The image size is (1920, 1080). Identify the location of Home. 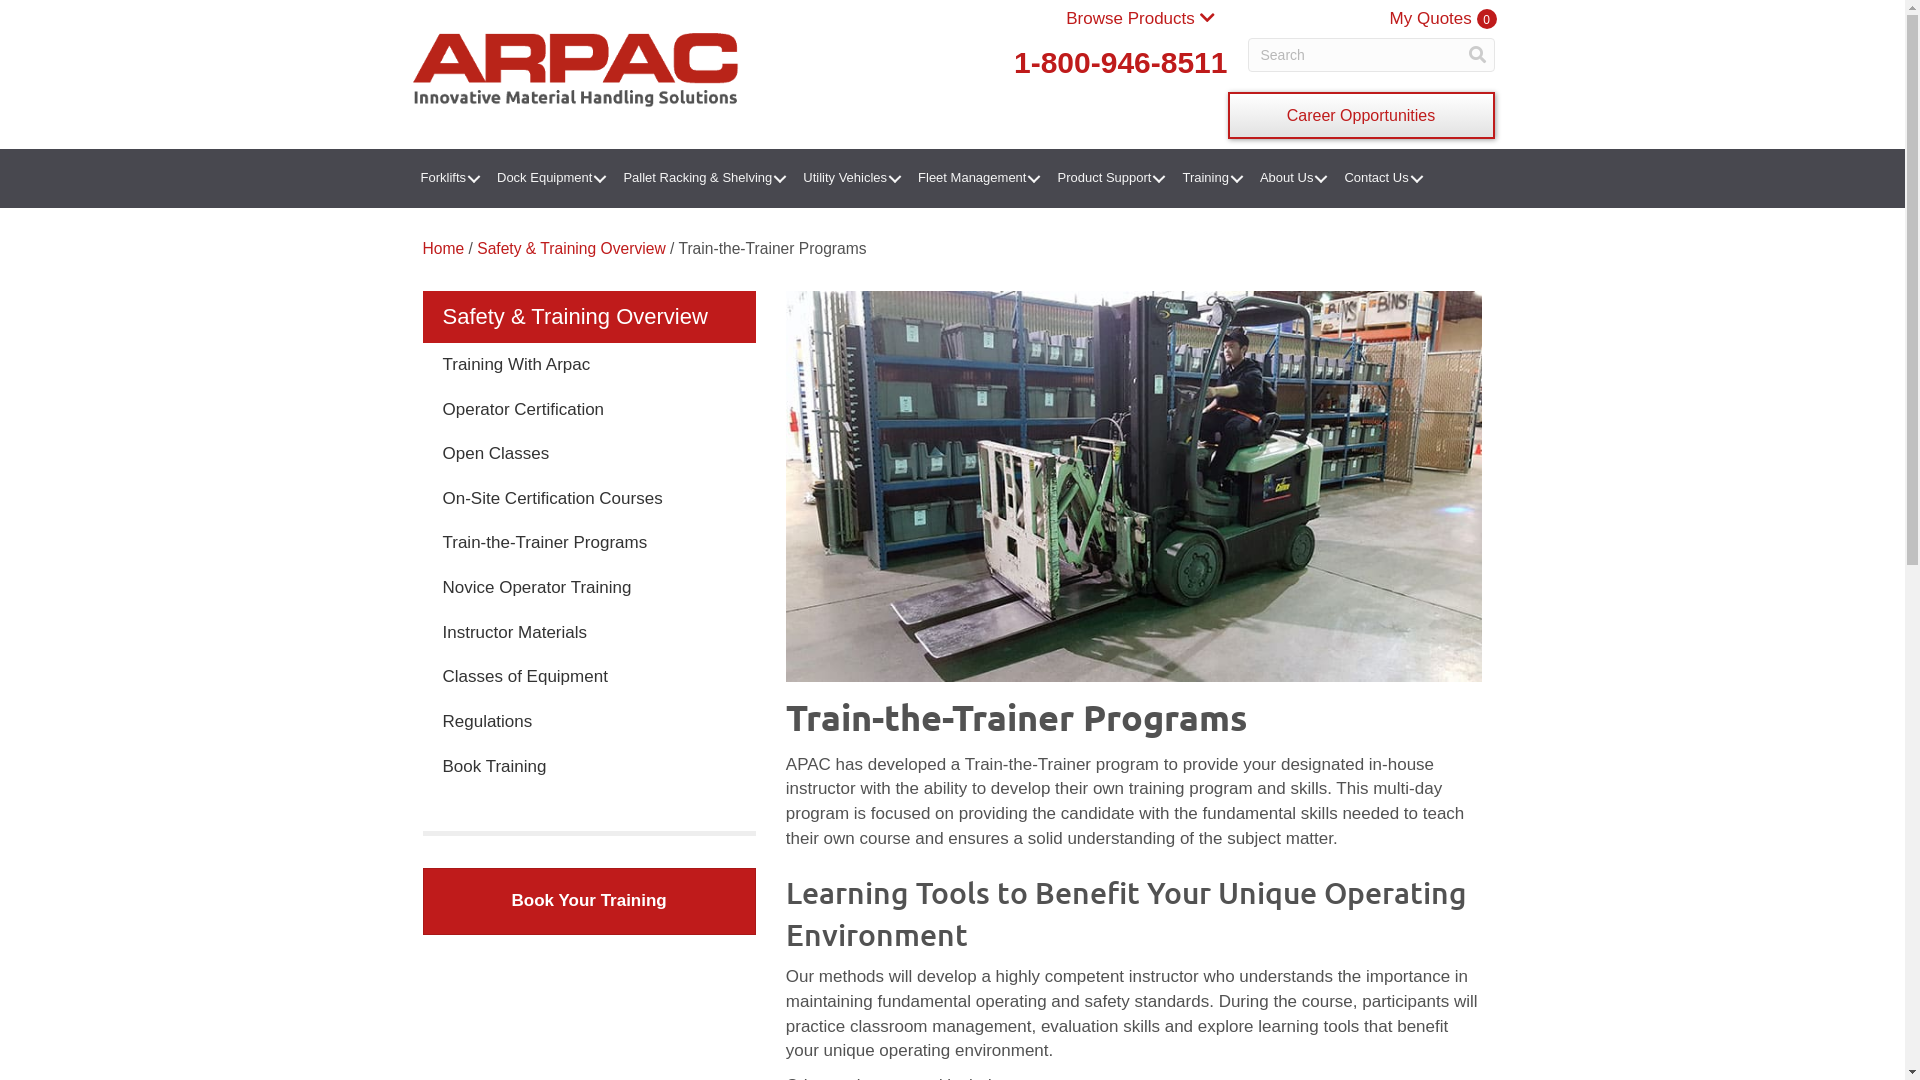
(443, 248).